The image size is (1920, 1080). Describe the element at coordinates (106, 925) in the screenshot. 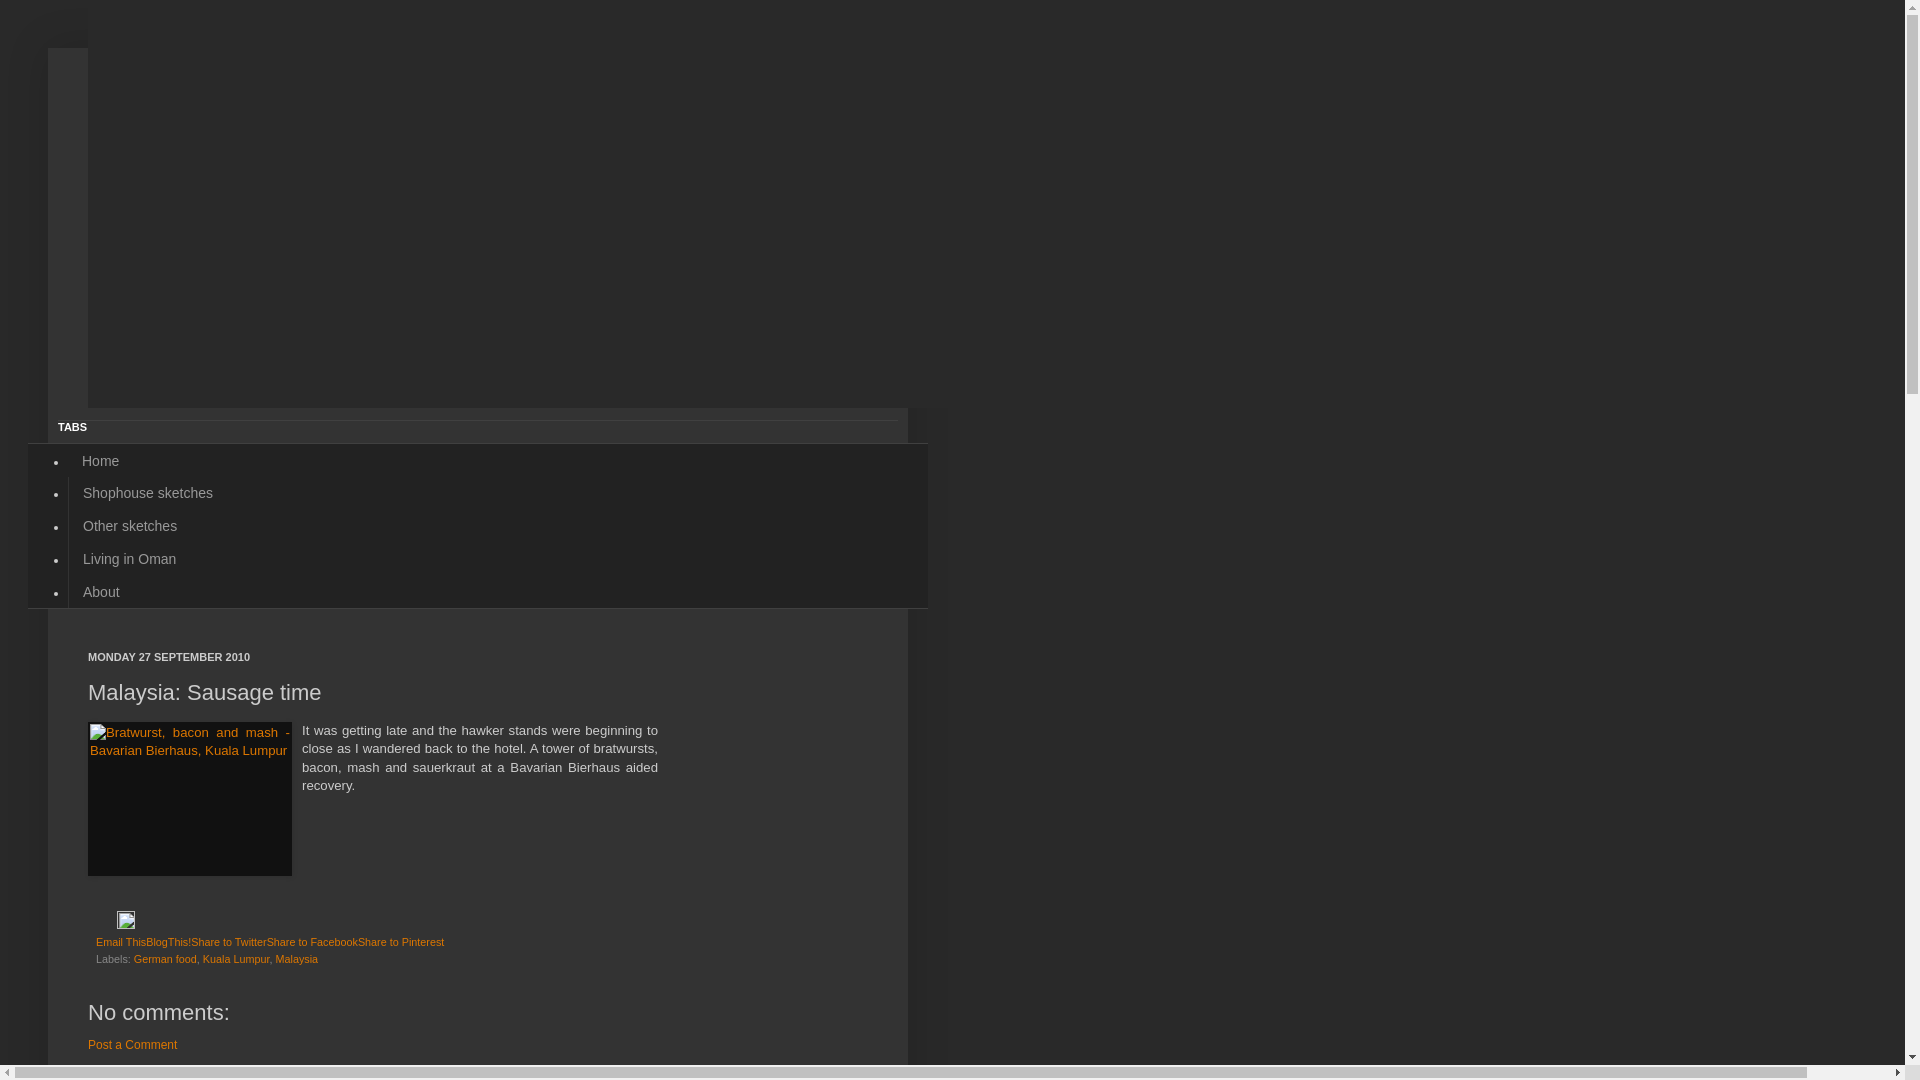

I see `Email Post` at that location.